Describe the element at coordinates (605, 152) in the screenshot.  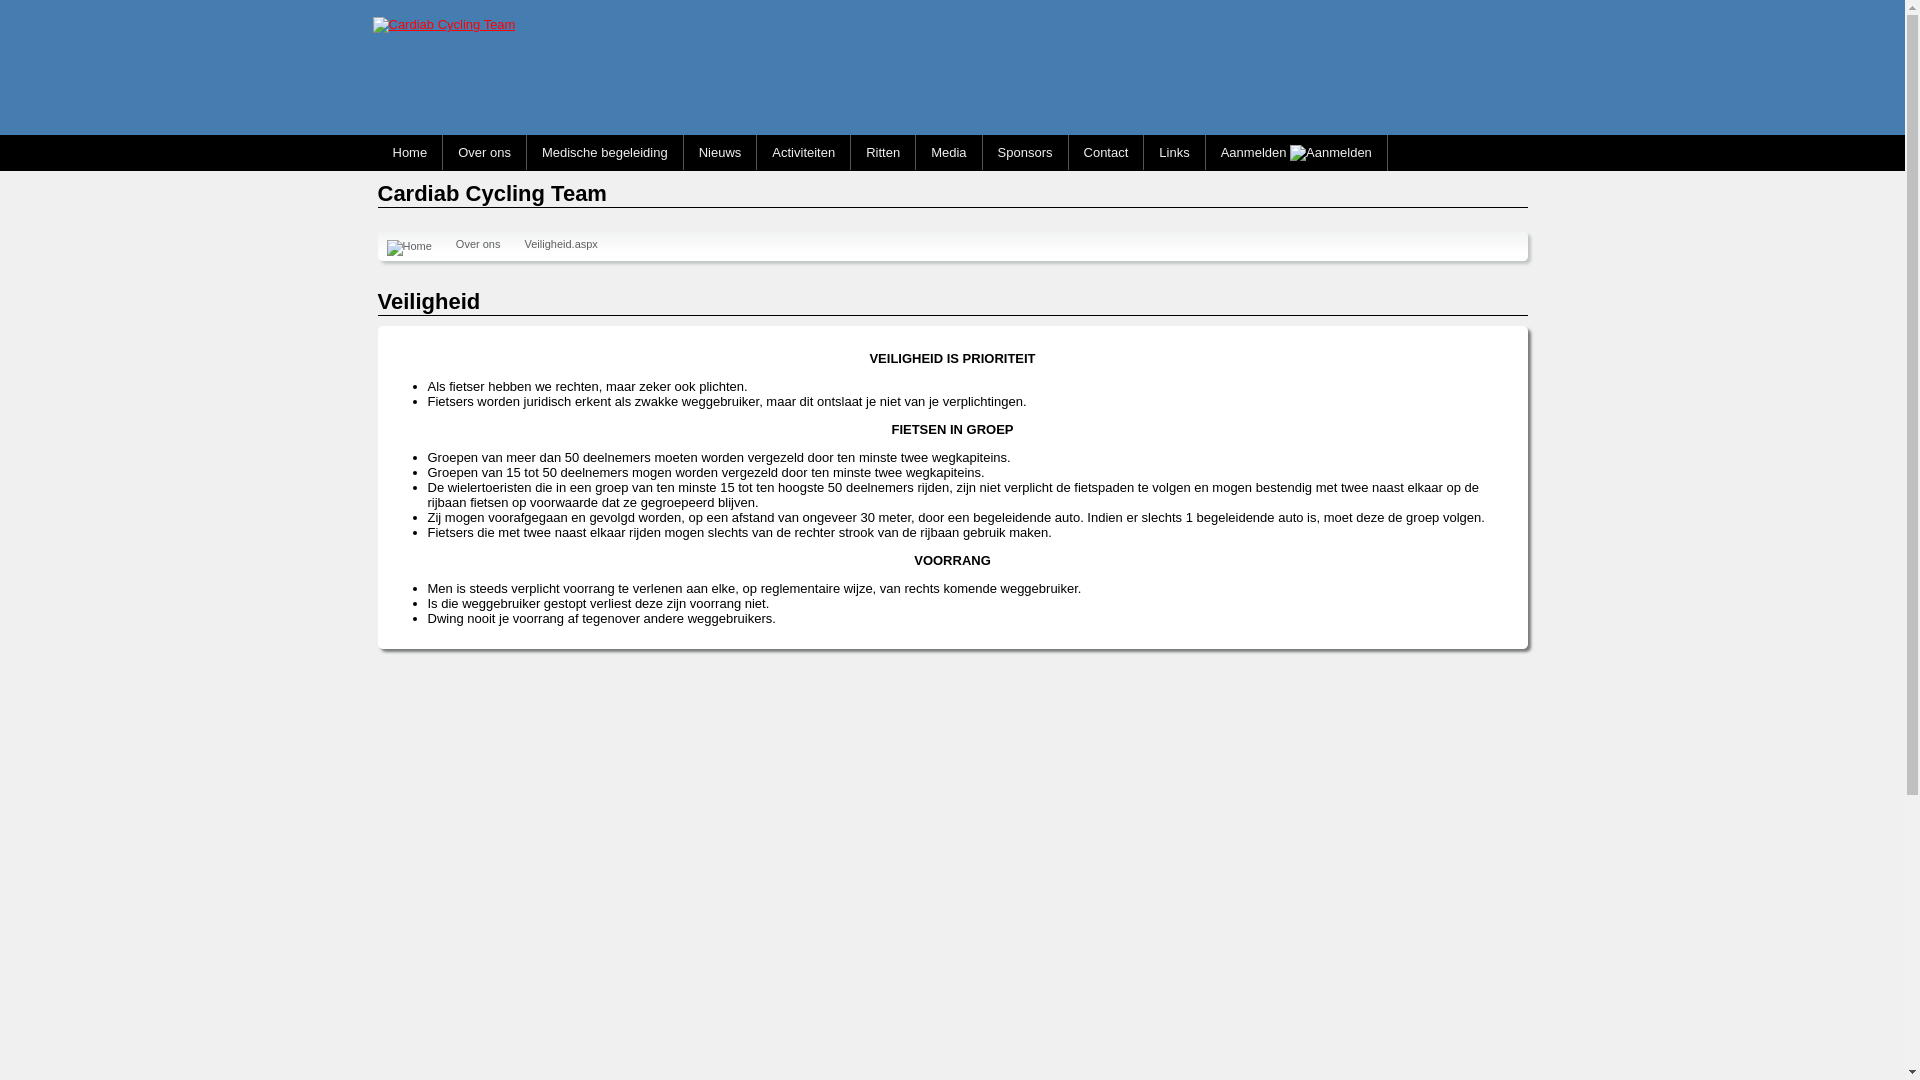
I see `Medische begeleiding` at that location.